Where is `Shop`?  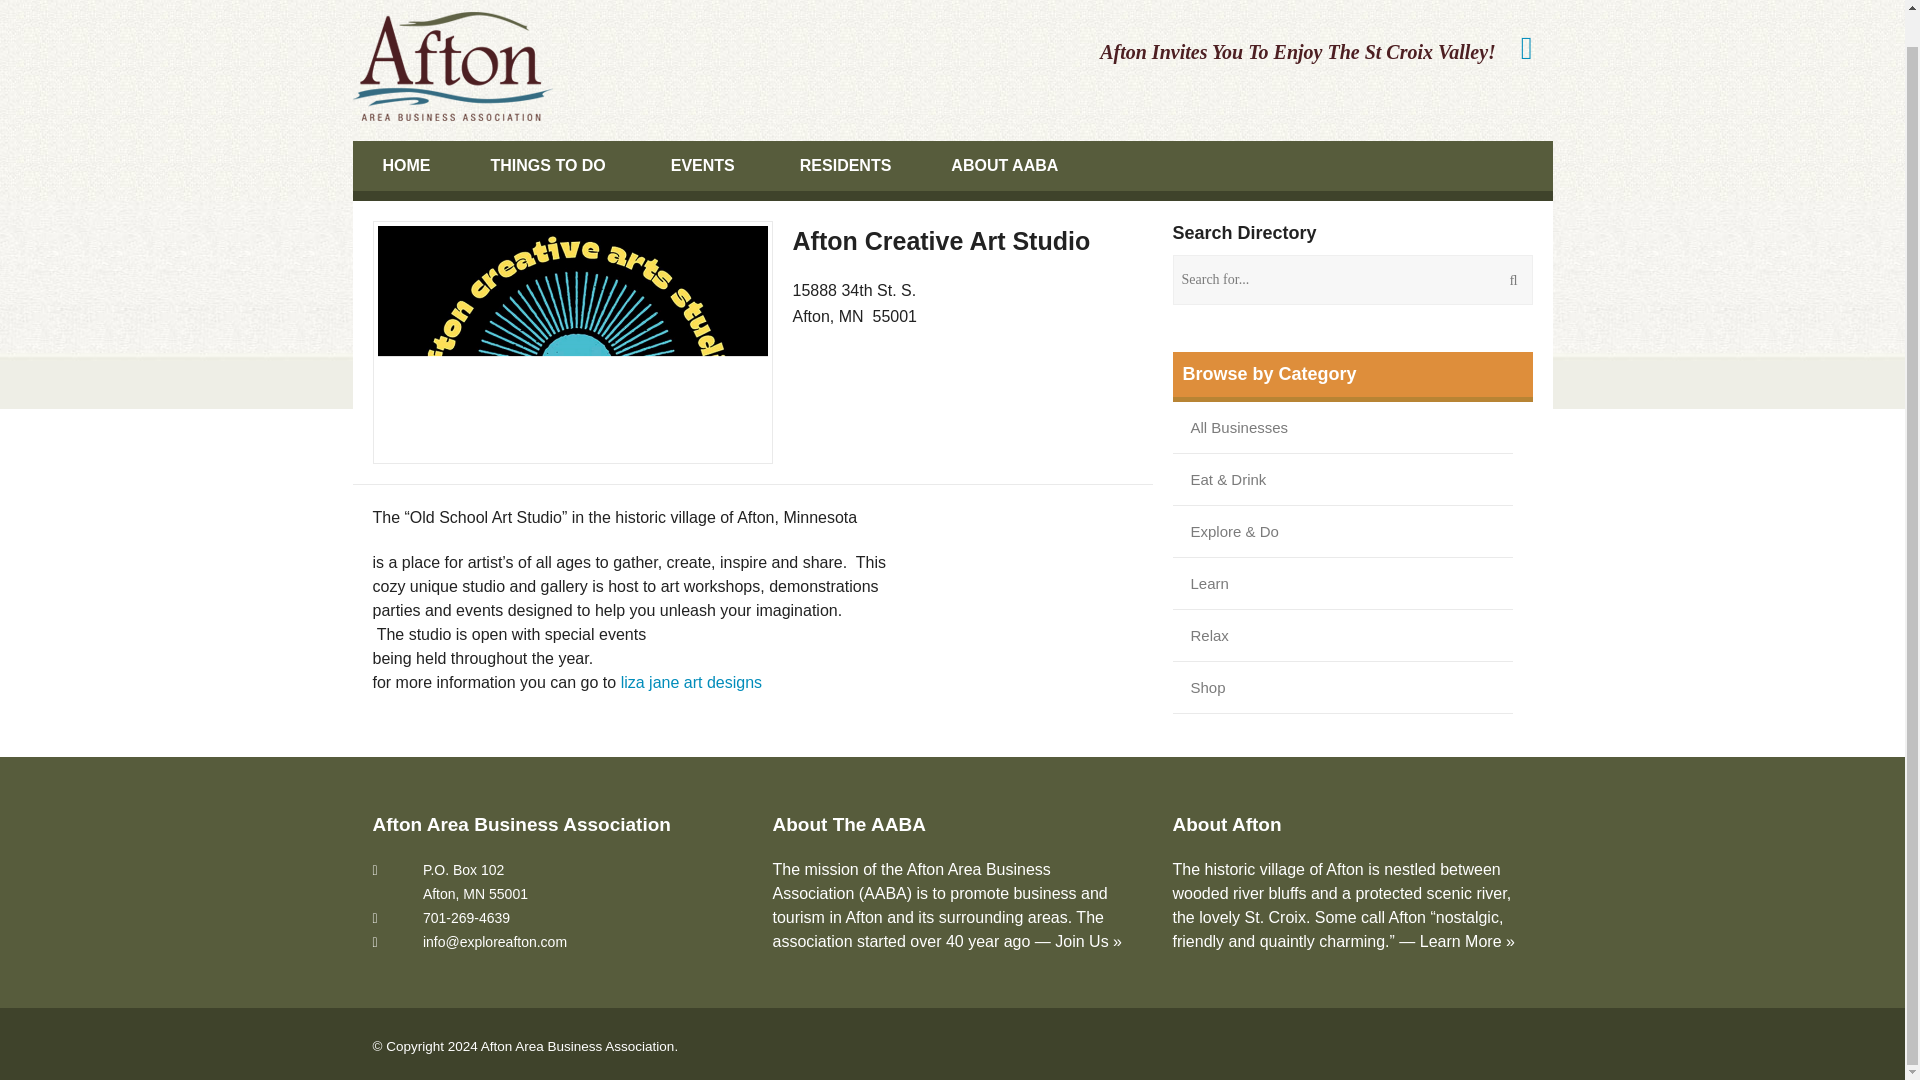
Shop is located at coordinates (1208, 687).